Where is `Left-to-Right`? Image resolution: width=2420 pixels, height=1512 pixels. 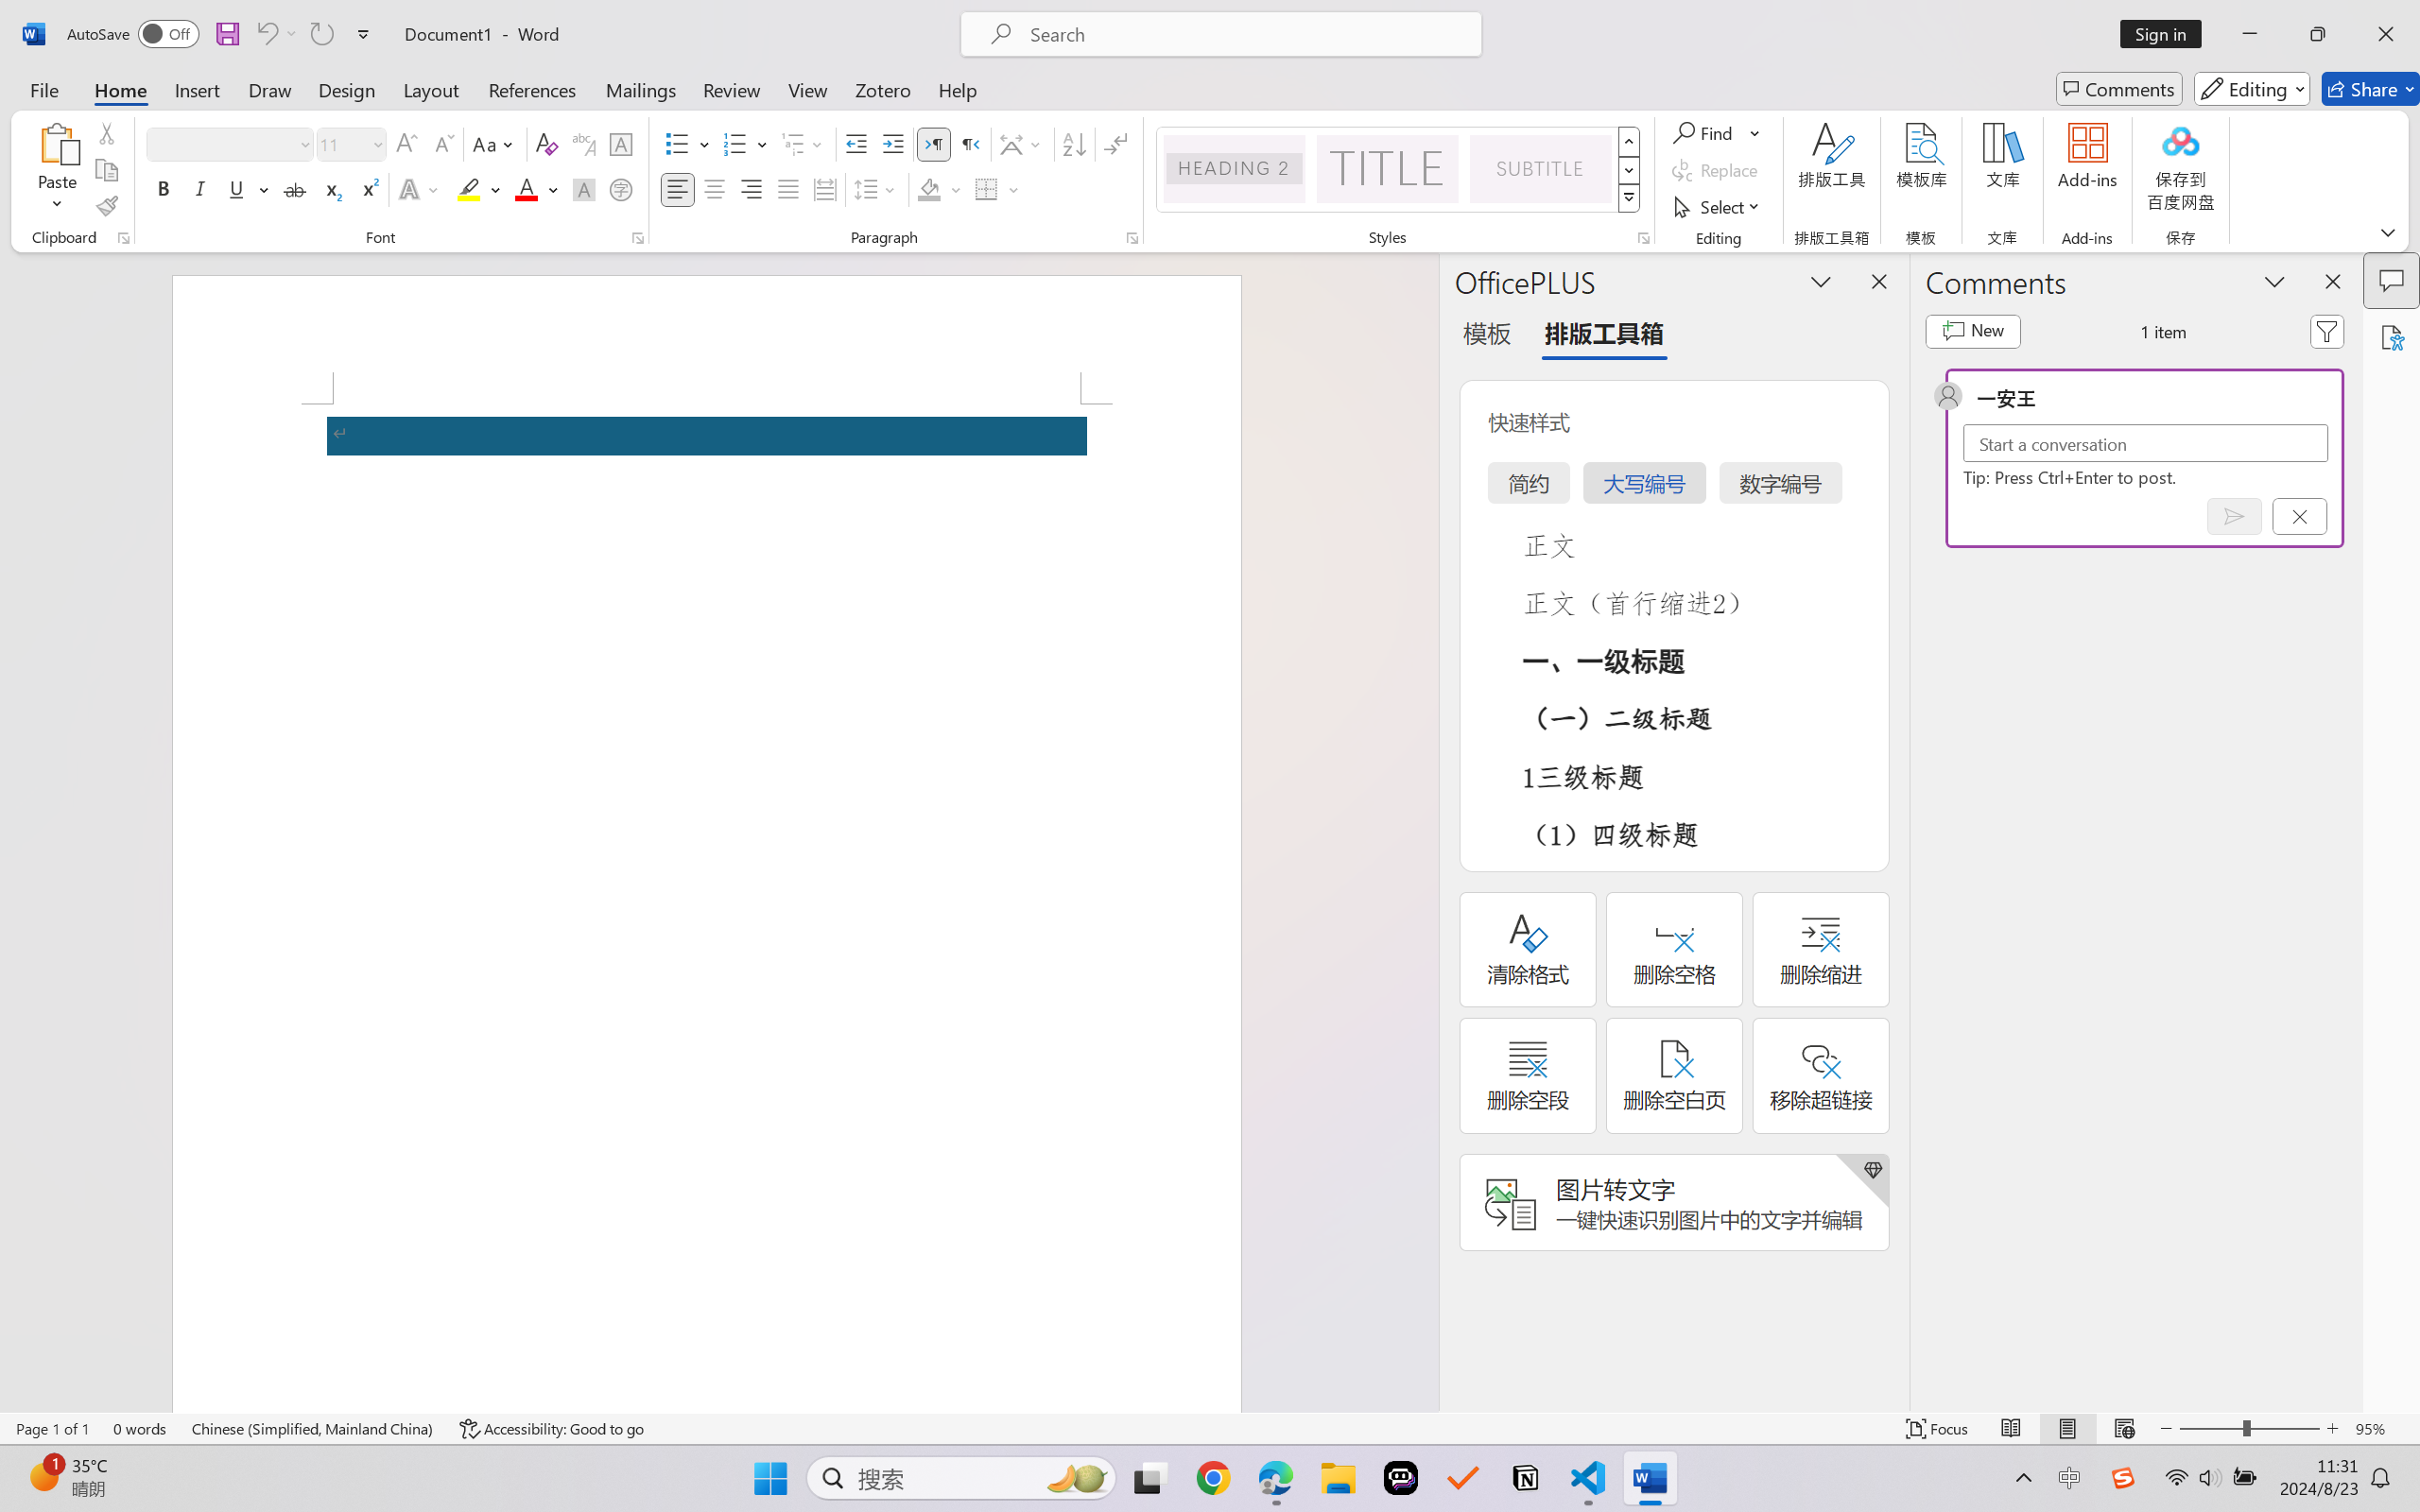
Left-to-Right is located at coordinates (934, 144).